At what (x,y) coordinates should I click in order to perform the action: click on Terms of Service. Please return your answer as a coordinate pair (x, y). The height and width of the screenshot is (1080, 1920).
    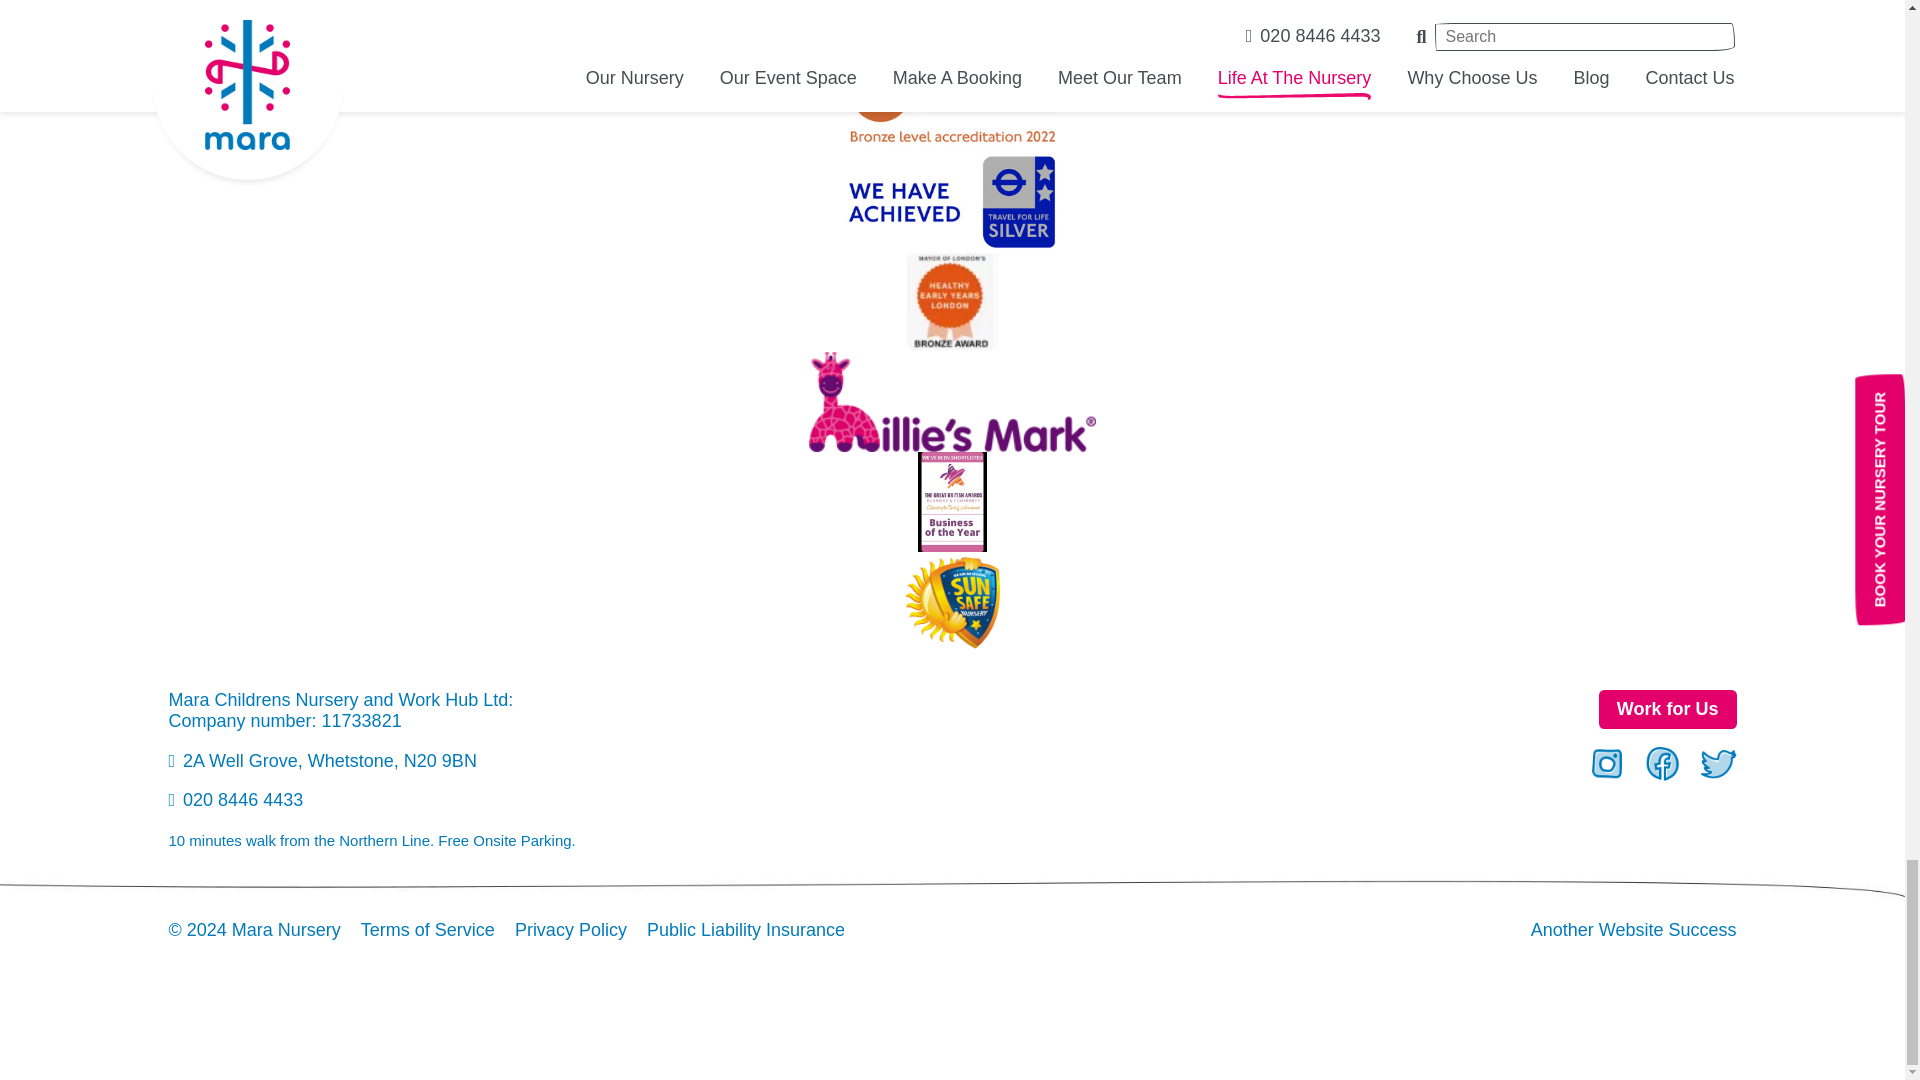
    Looking at the image, I should click on (428, 930).